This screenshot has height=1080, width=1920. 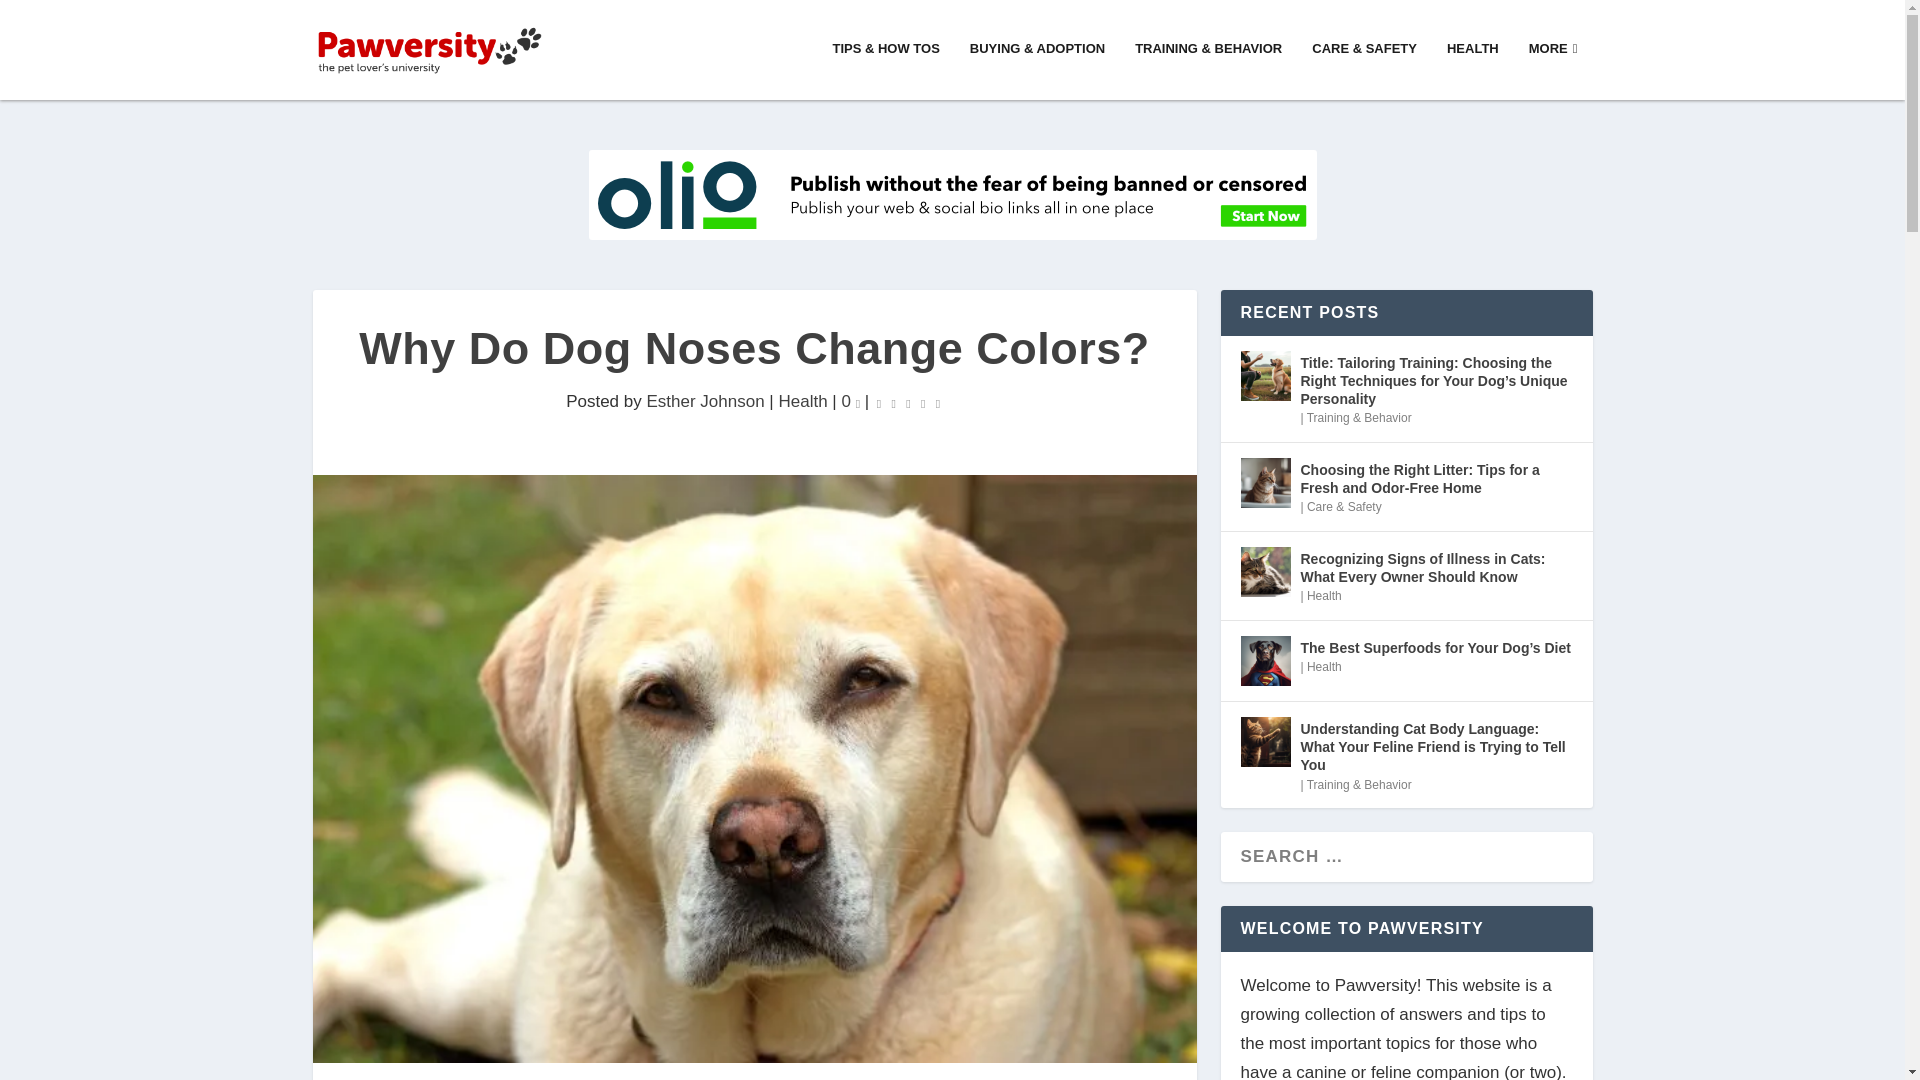 I want to click on Posts by Esther Johnson, so click(x=704, y=402).